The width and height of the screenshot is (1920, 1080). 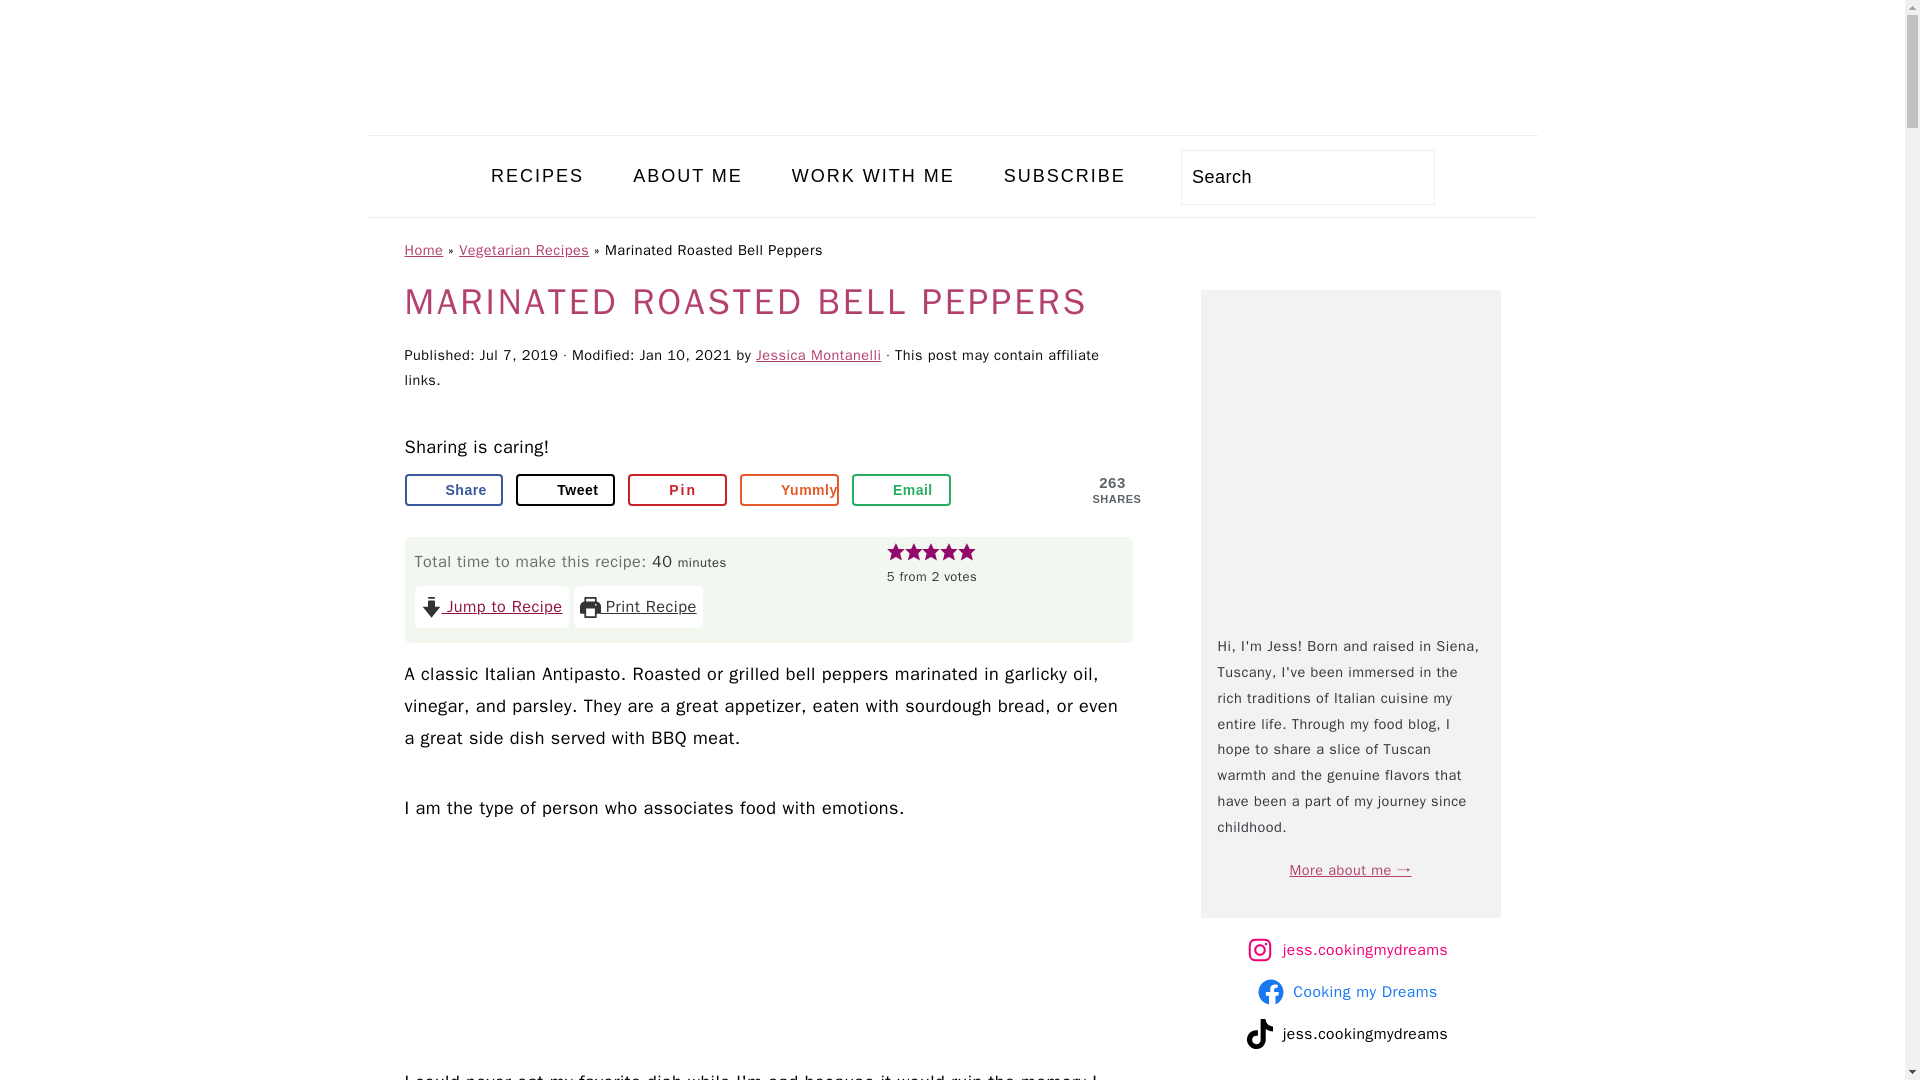 I want to click on Pin, so click(x=677, y=490).